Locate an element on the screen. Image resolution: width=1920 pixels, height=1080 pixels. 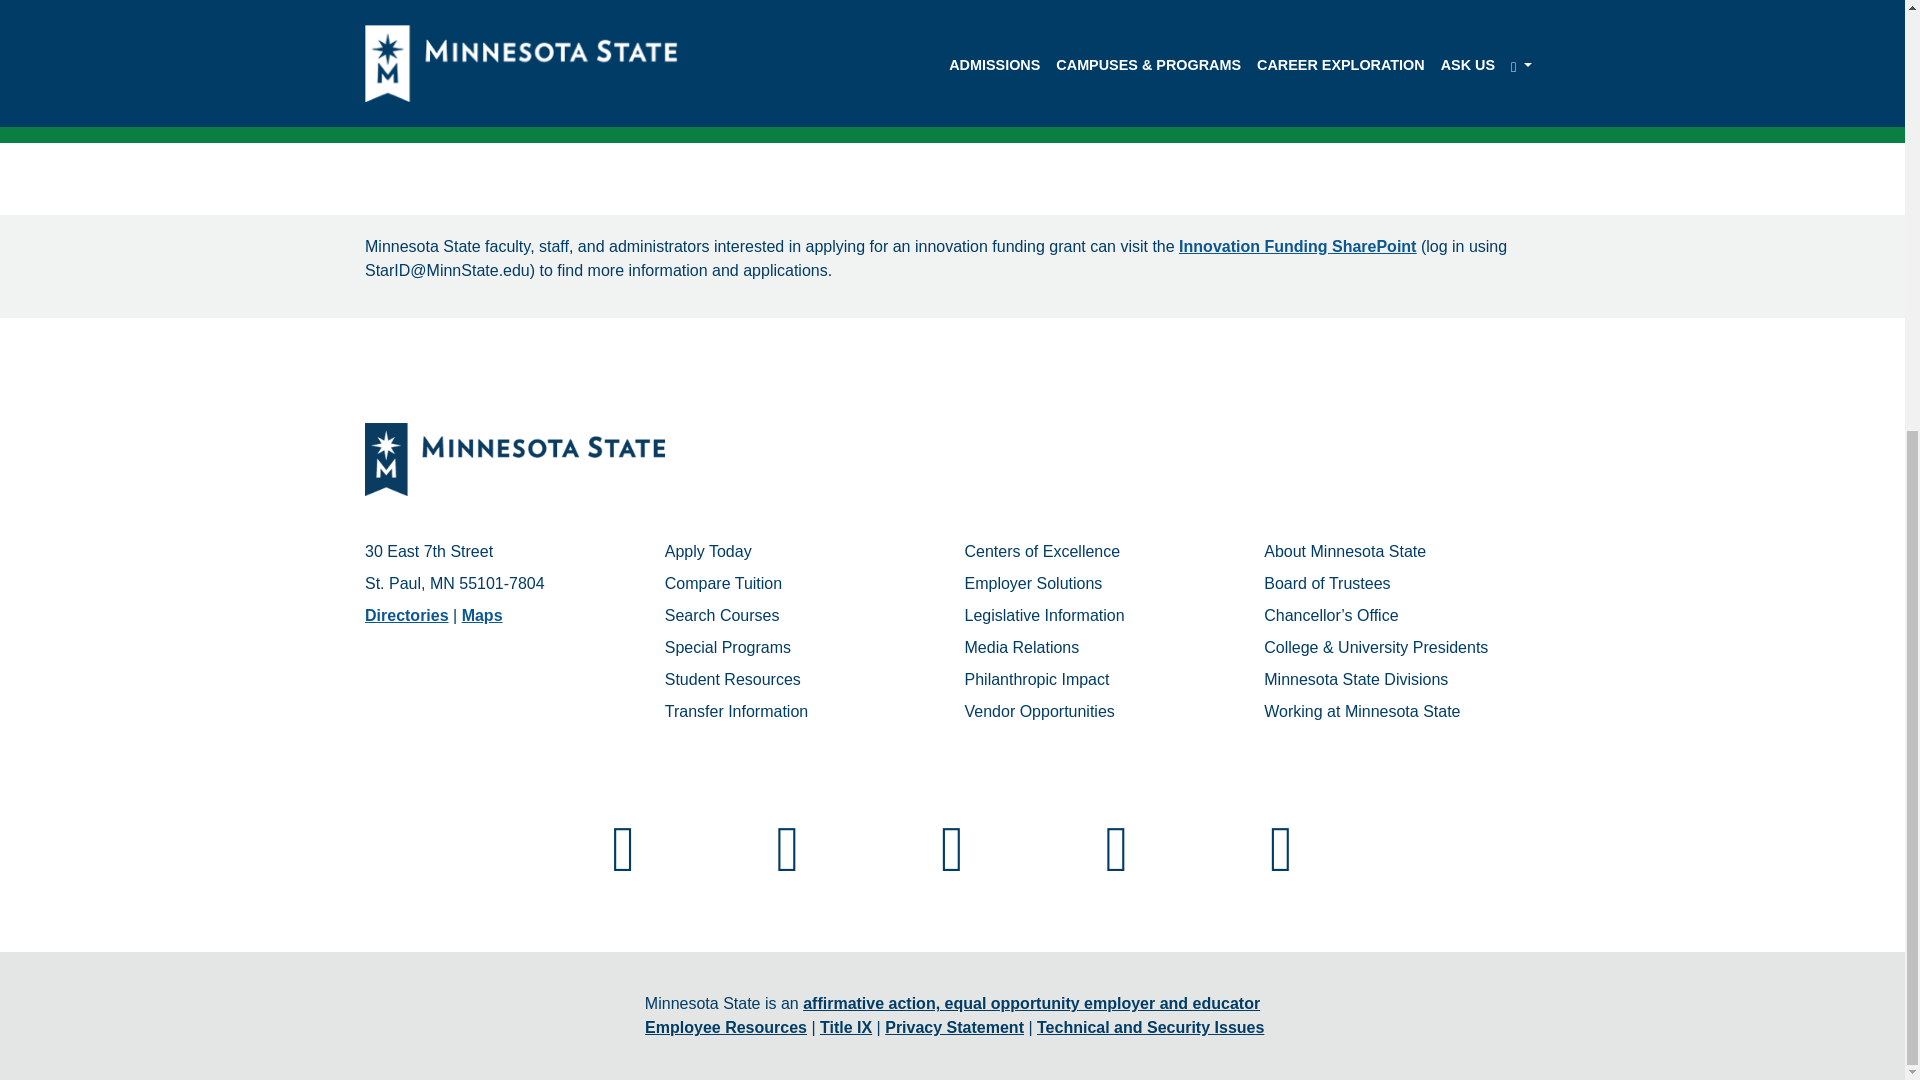
Minnesota State YouTube is located at coordinates (1280, 830).